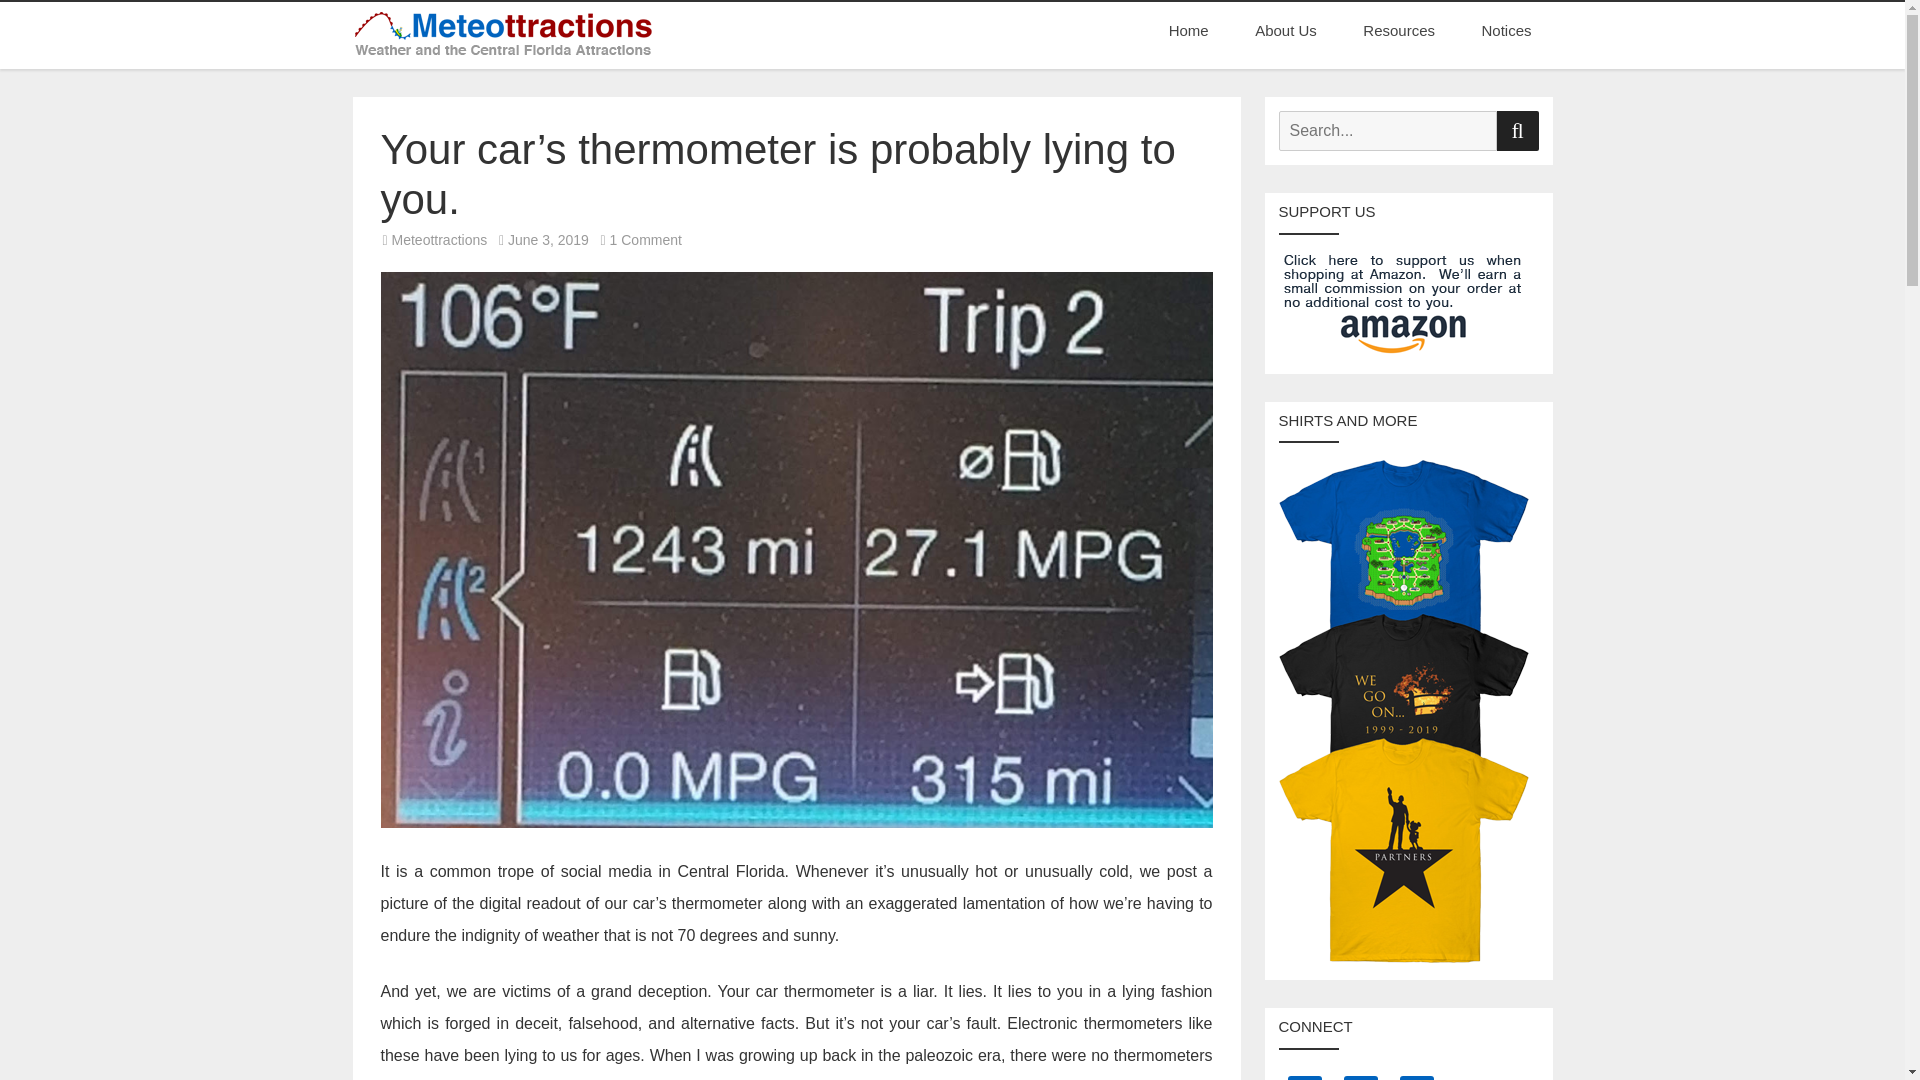  I want to click on Meteottractions, so click(444, 74).